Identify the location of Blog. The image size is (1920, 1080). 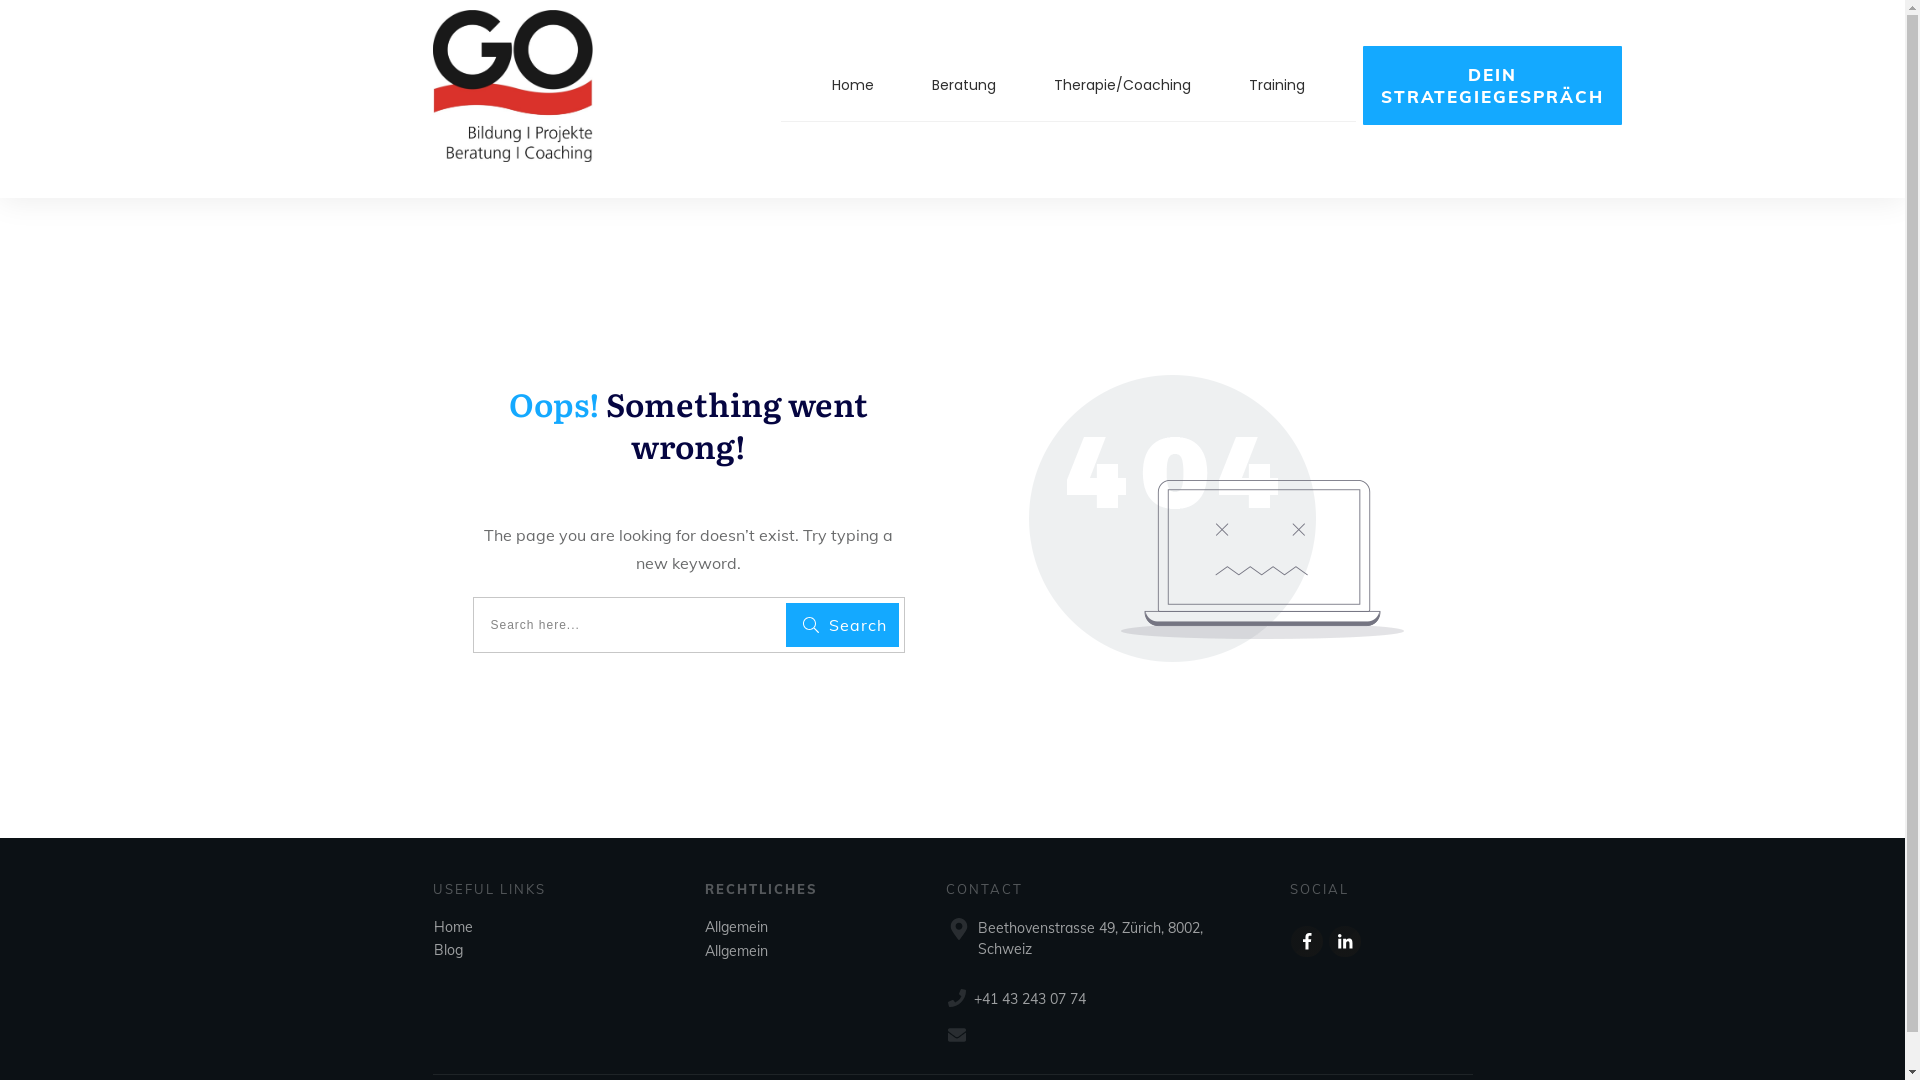
(448, 950).